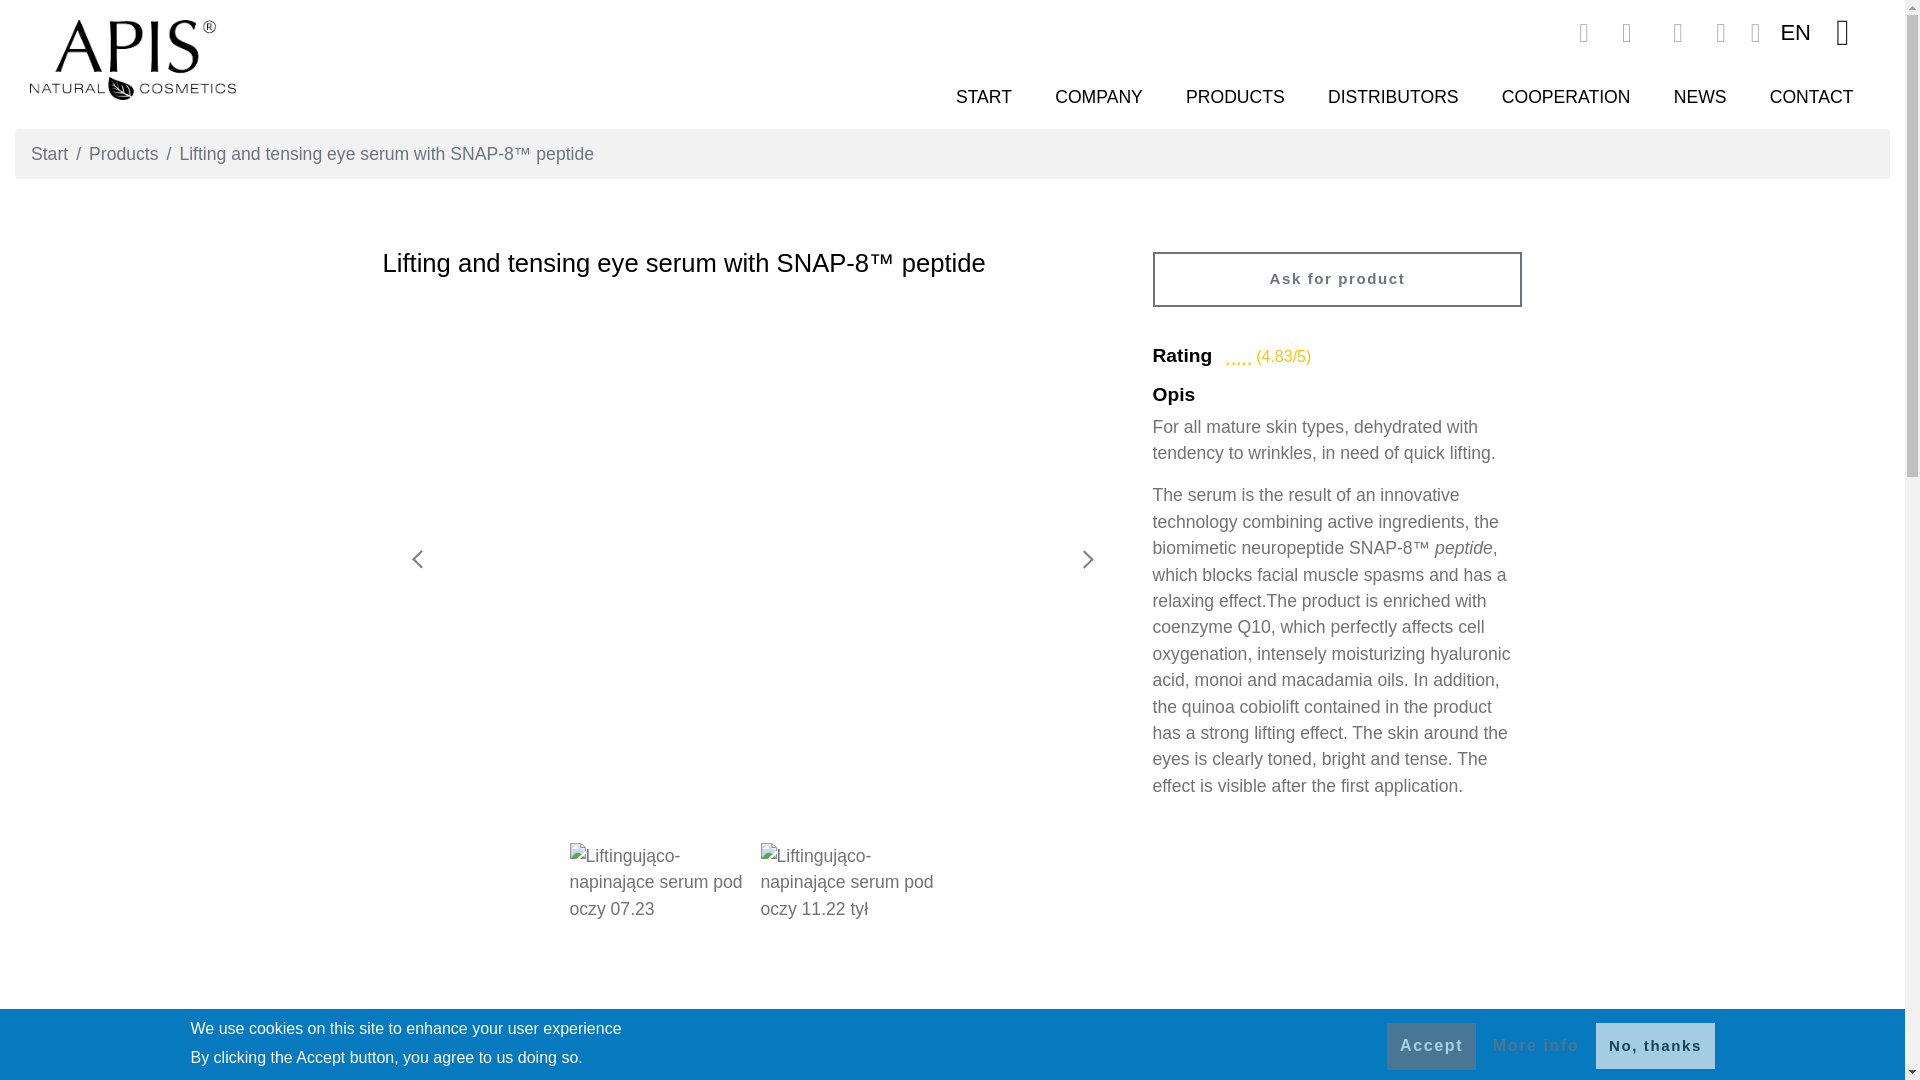 The height and width of the screenshot is (1080, 1920). I want to click on START, so click(982, 96).